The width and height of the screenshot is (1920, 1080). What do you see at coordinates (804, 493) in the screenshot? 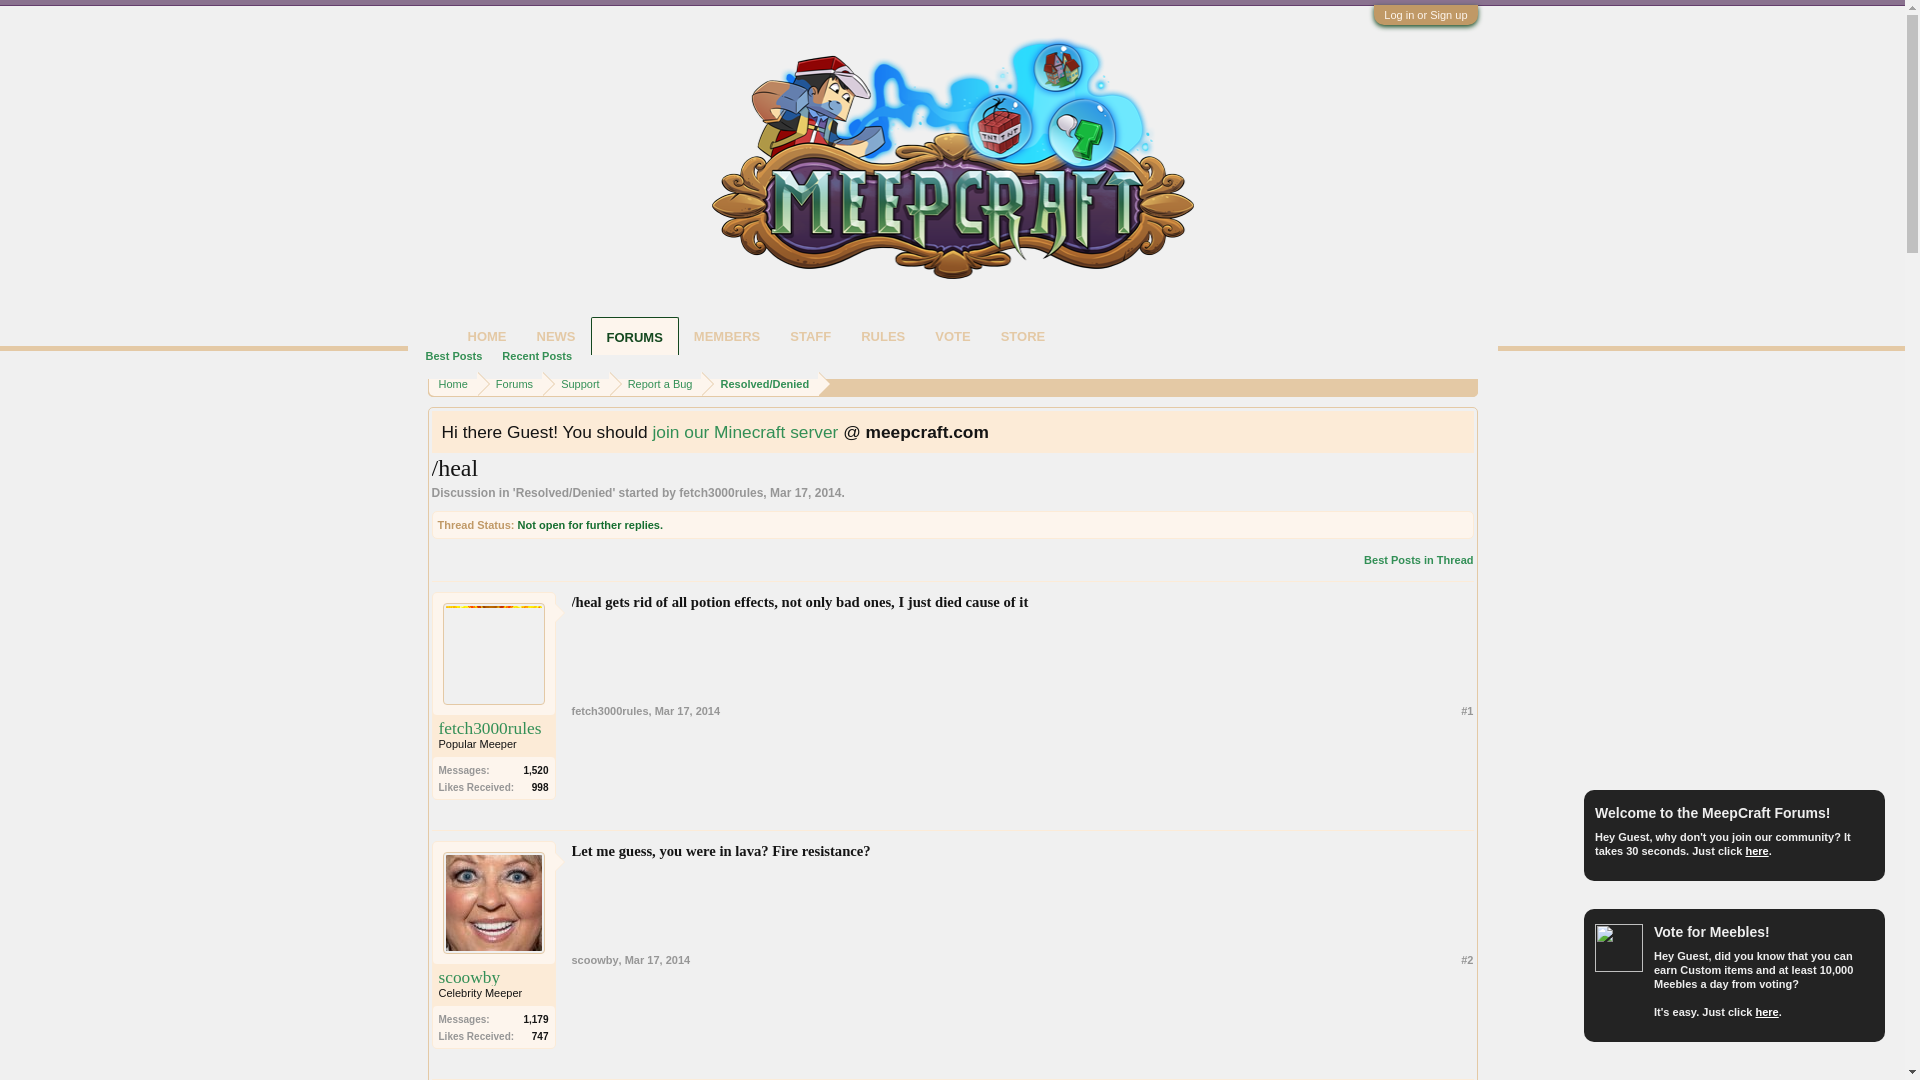
I see `Mar 17, 2014 at 4:28 PM` at bounding box center [804, 493].